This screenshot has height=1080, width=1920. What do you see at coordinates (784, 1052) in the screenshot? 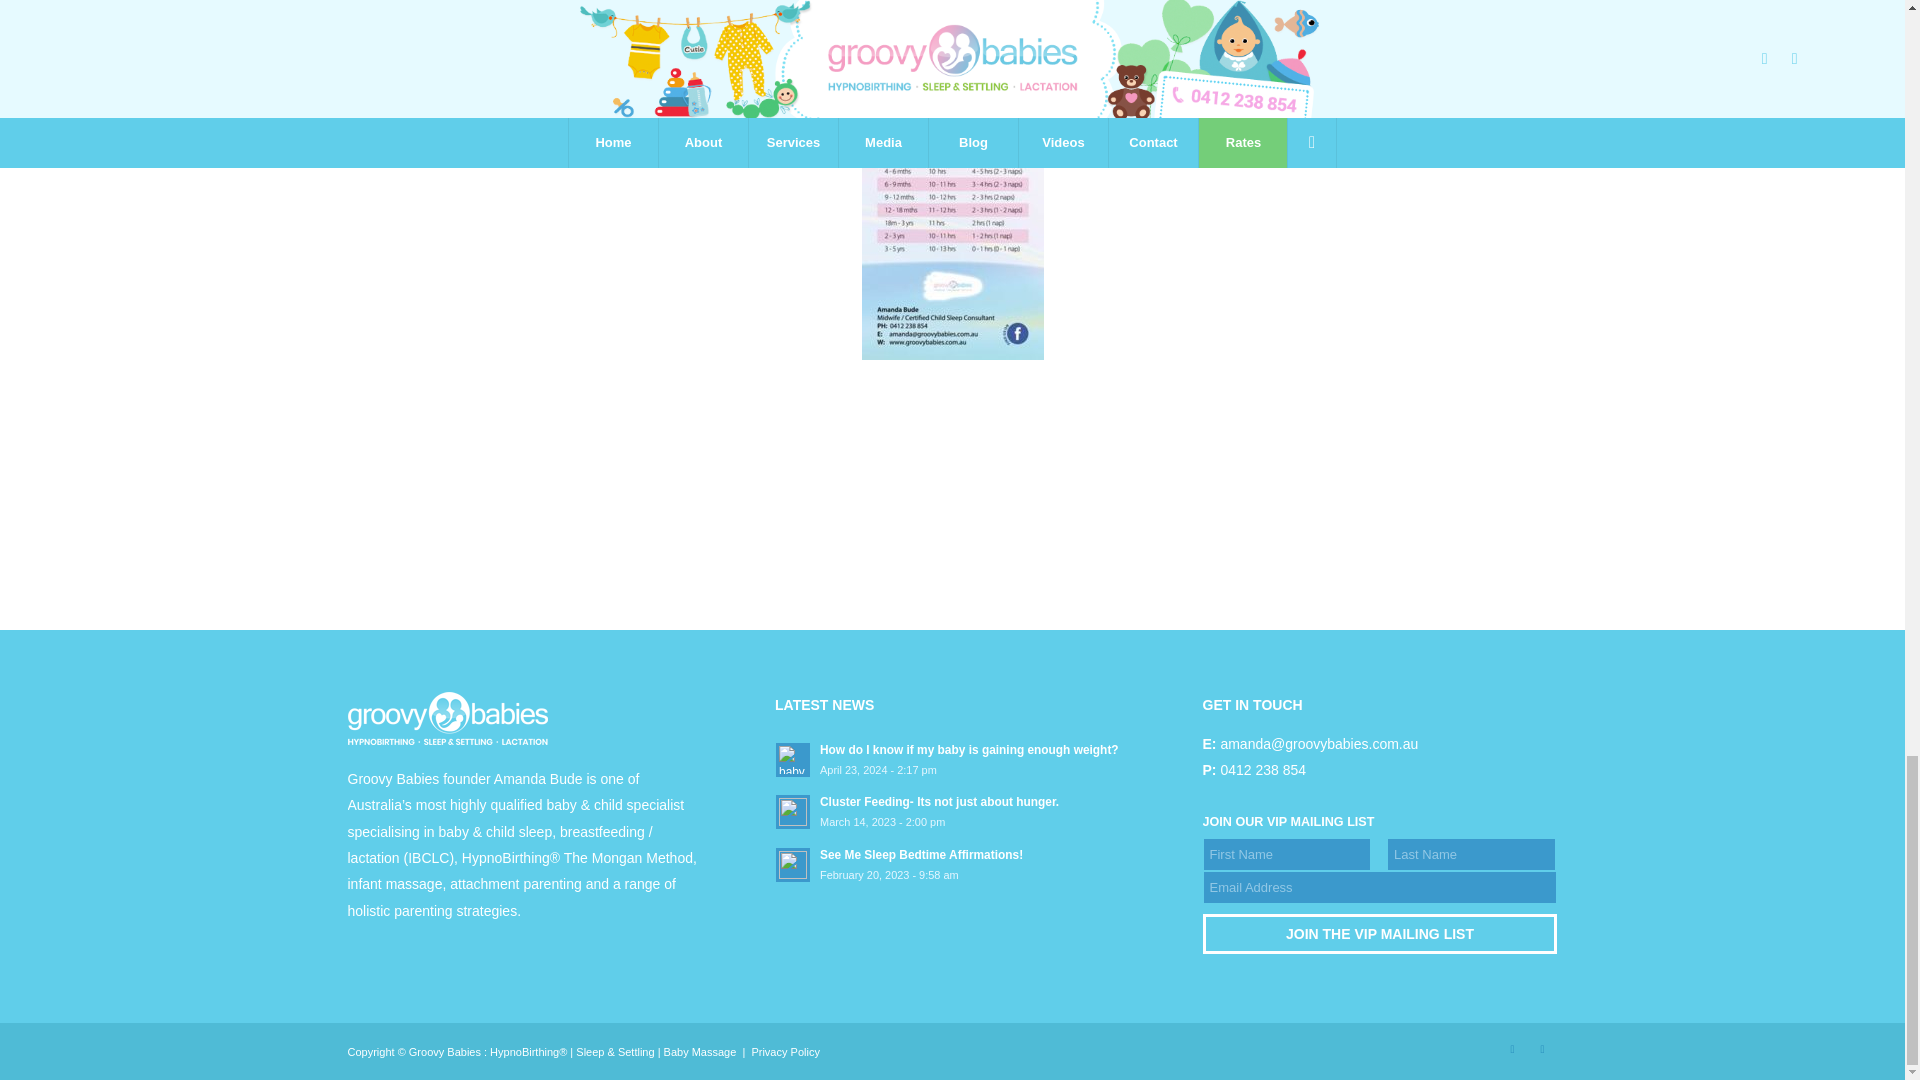
I see `Privacy Policy` at bounding box center [784, 1052].